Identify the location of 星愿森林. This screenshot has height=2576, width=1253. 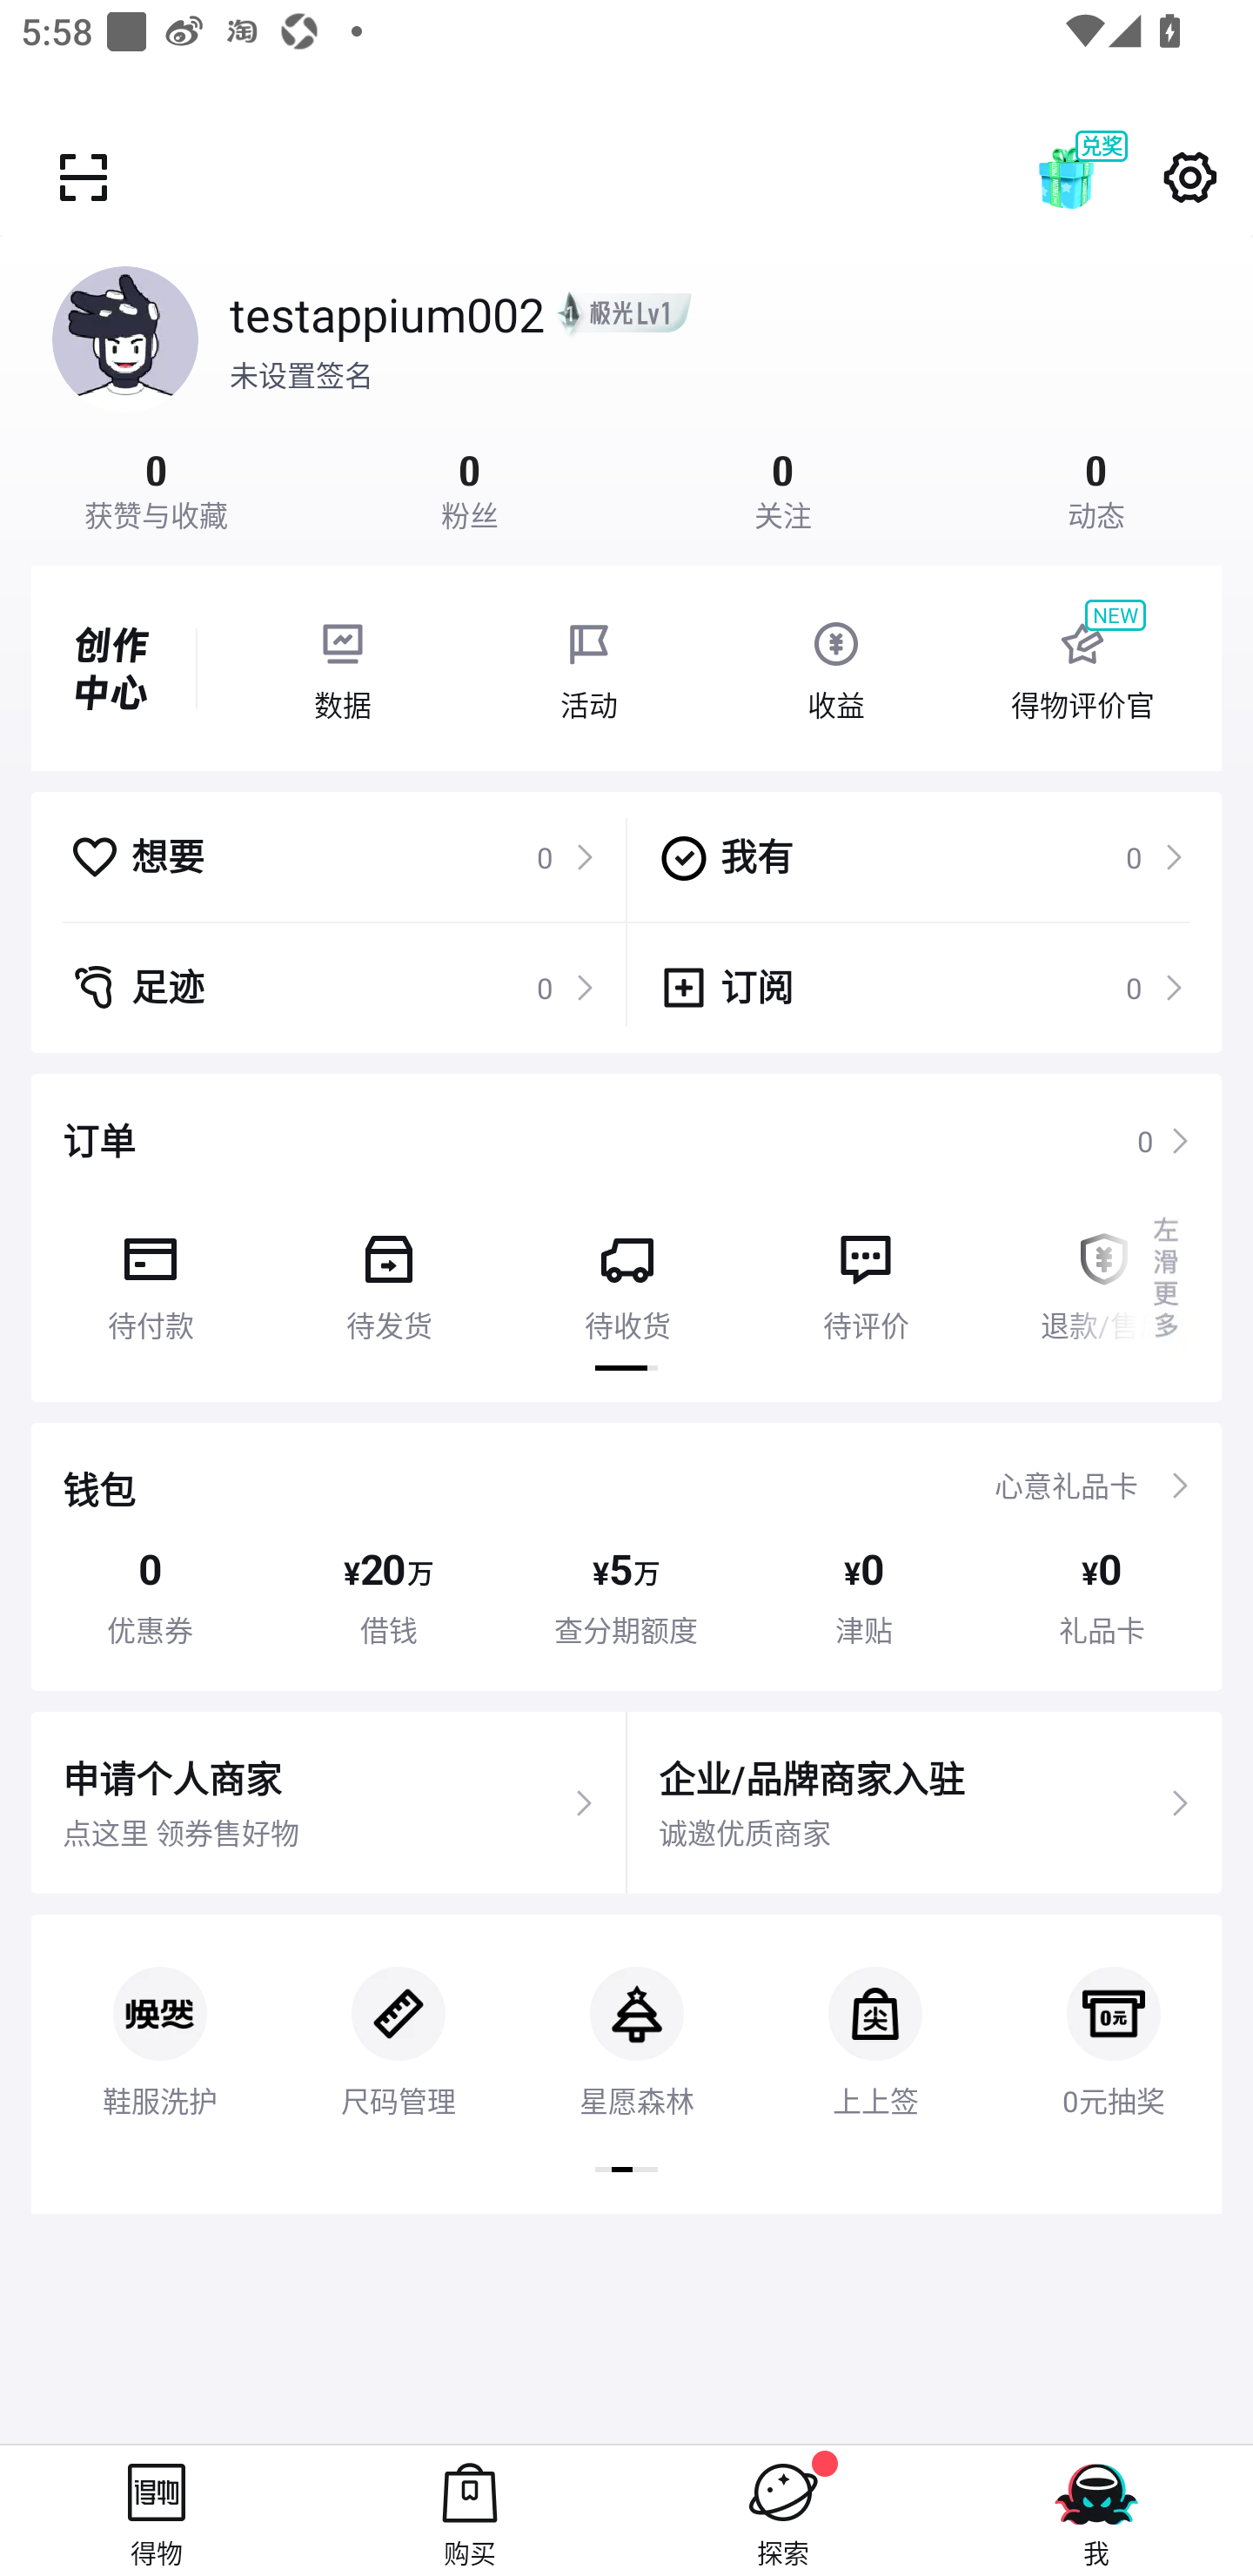
(636, 2017).